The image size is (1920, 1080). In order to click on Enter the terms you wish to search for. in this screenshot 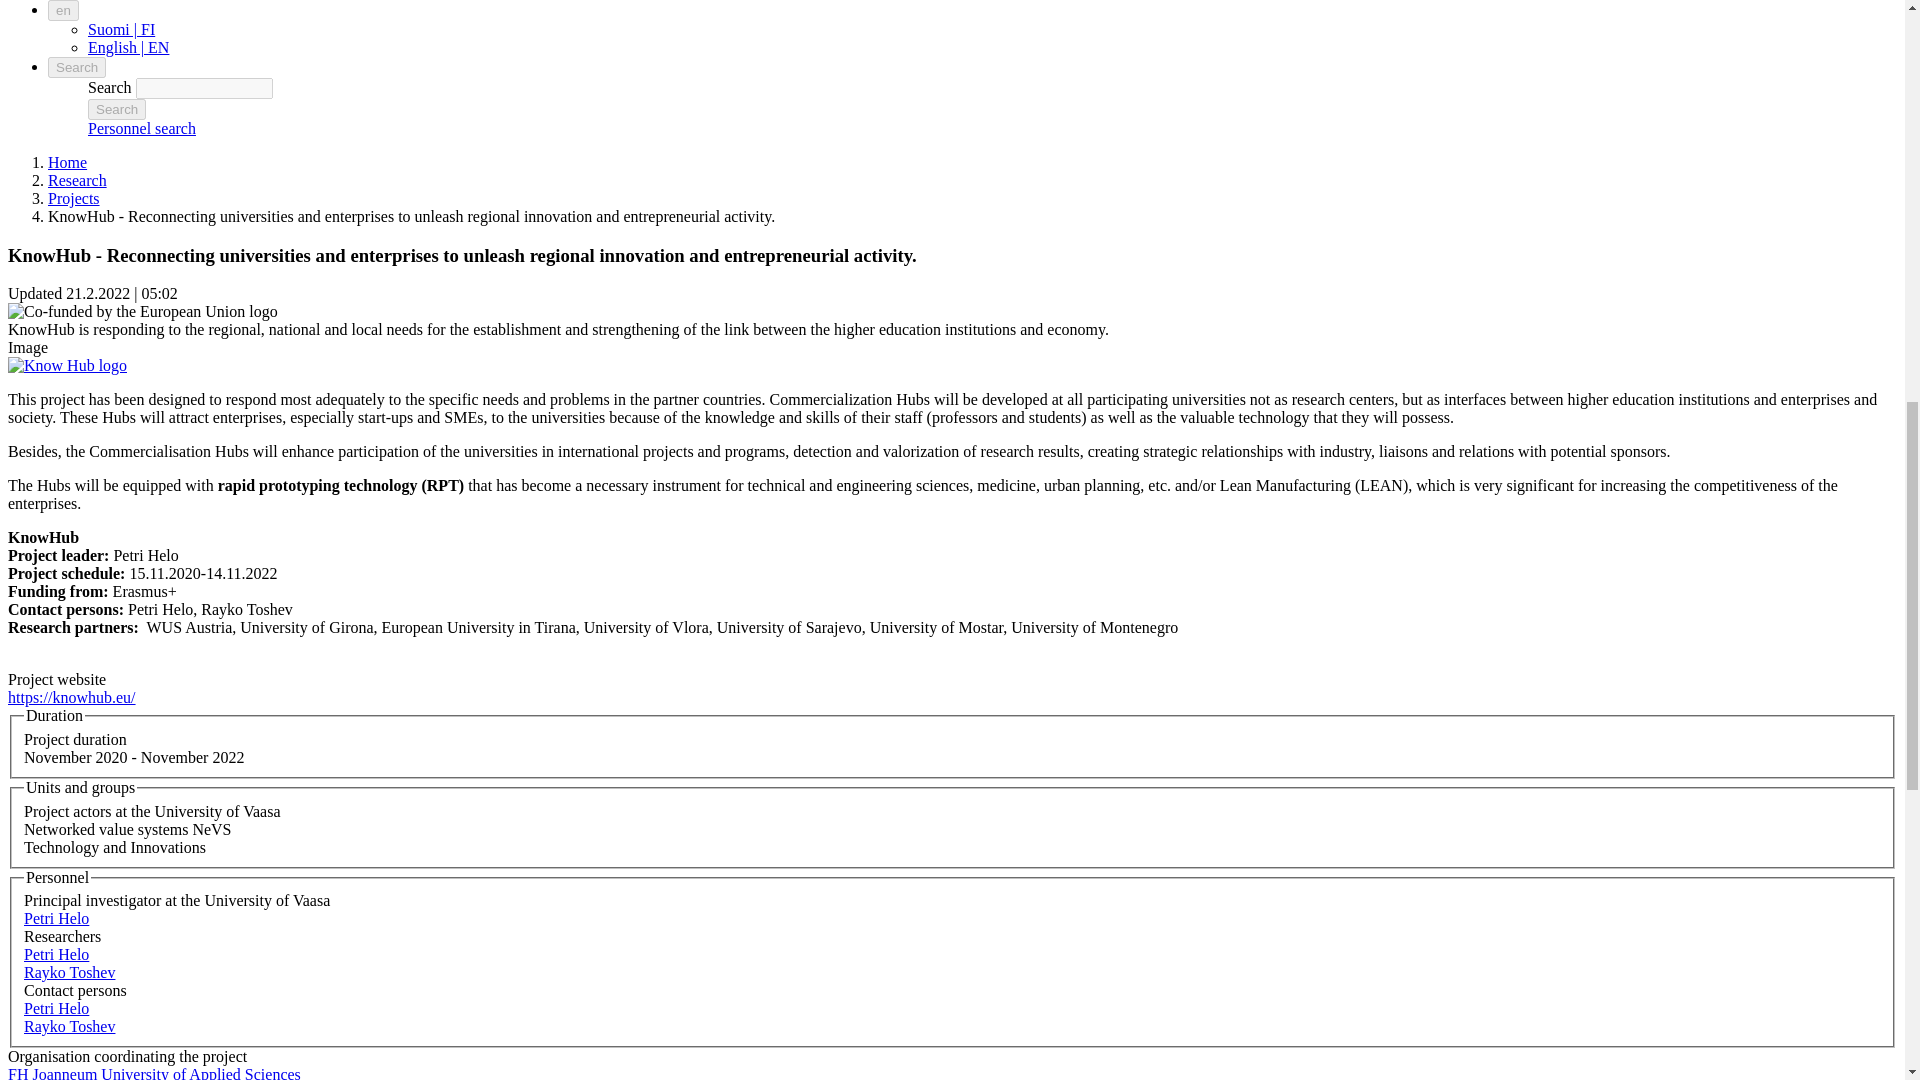, I will do `click(204, 88)`.